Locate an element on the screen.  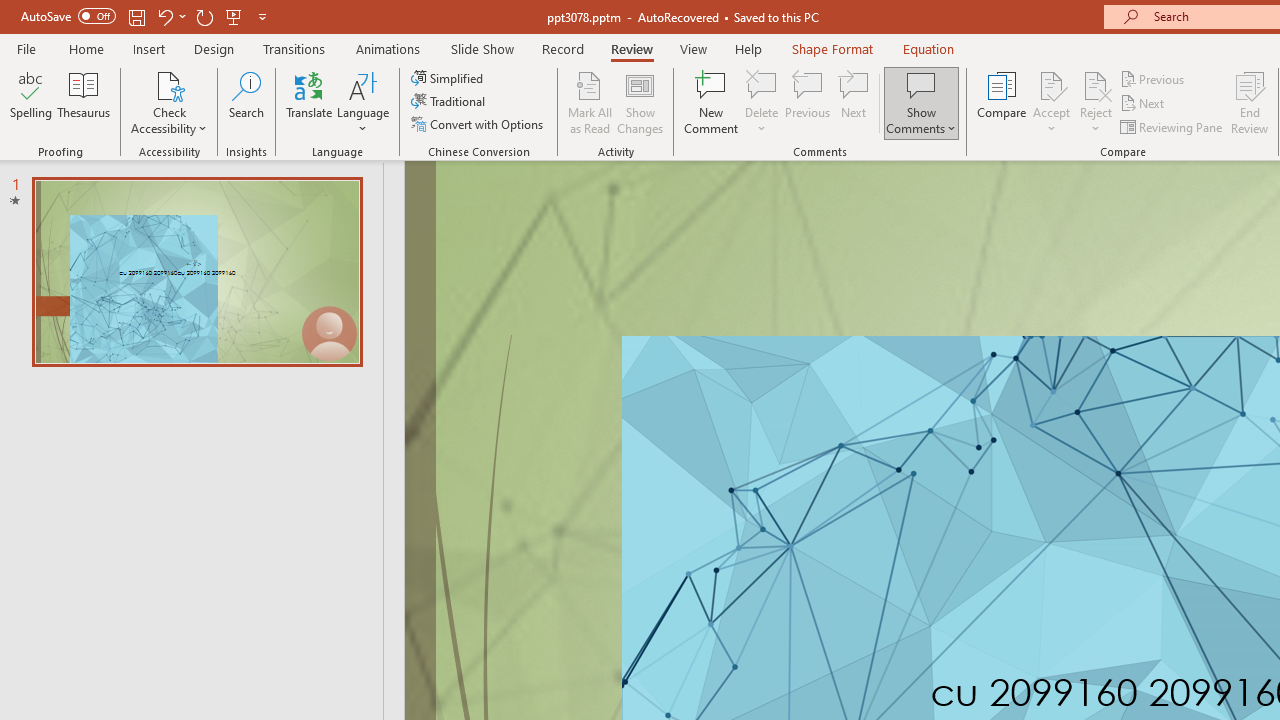
Convert with Options... is located at coordinates (479, 124).